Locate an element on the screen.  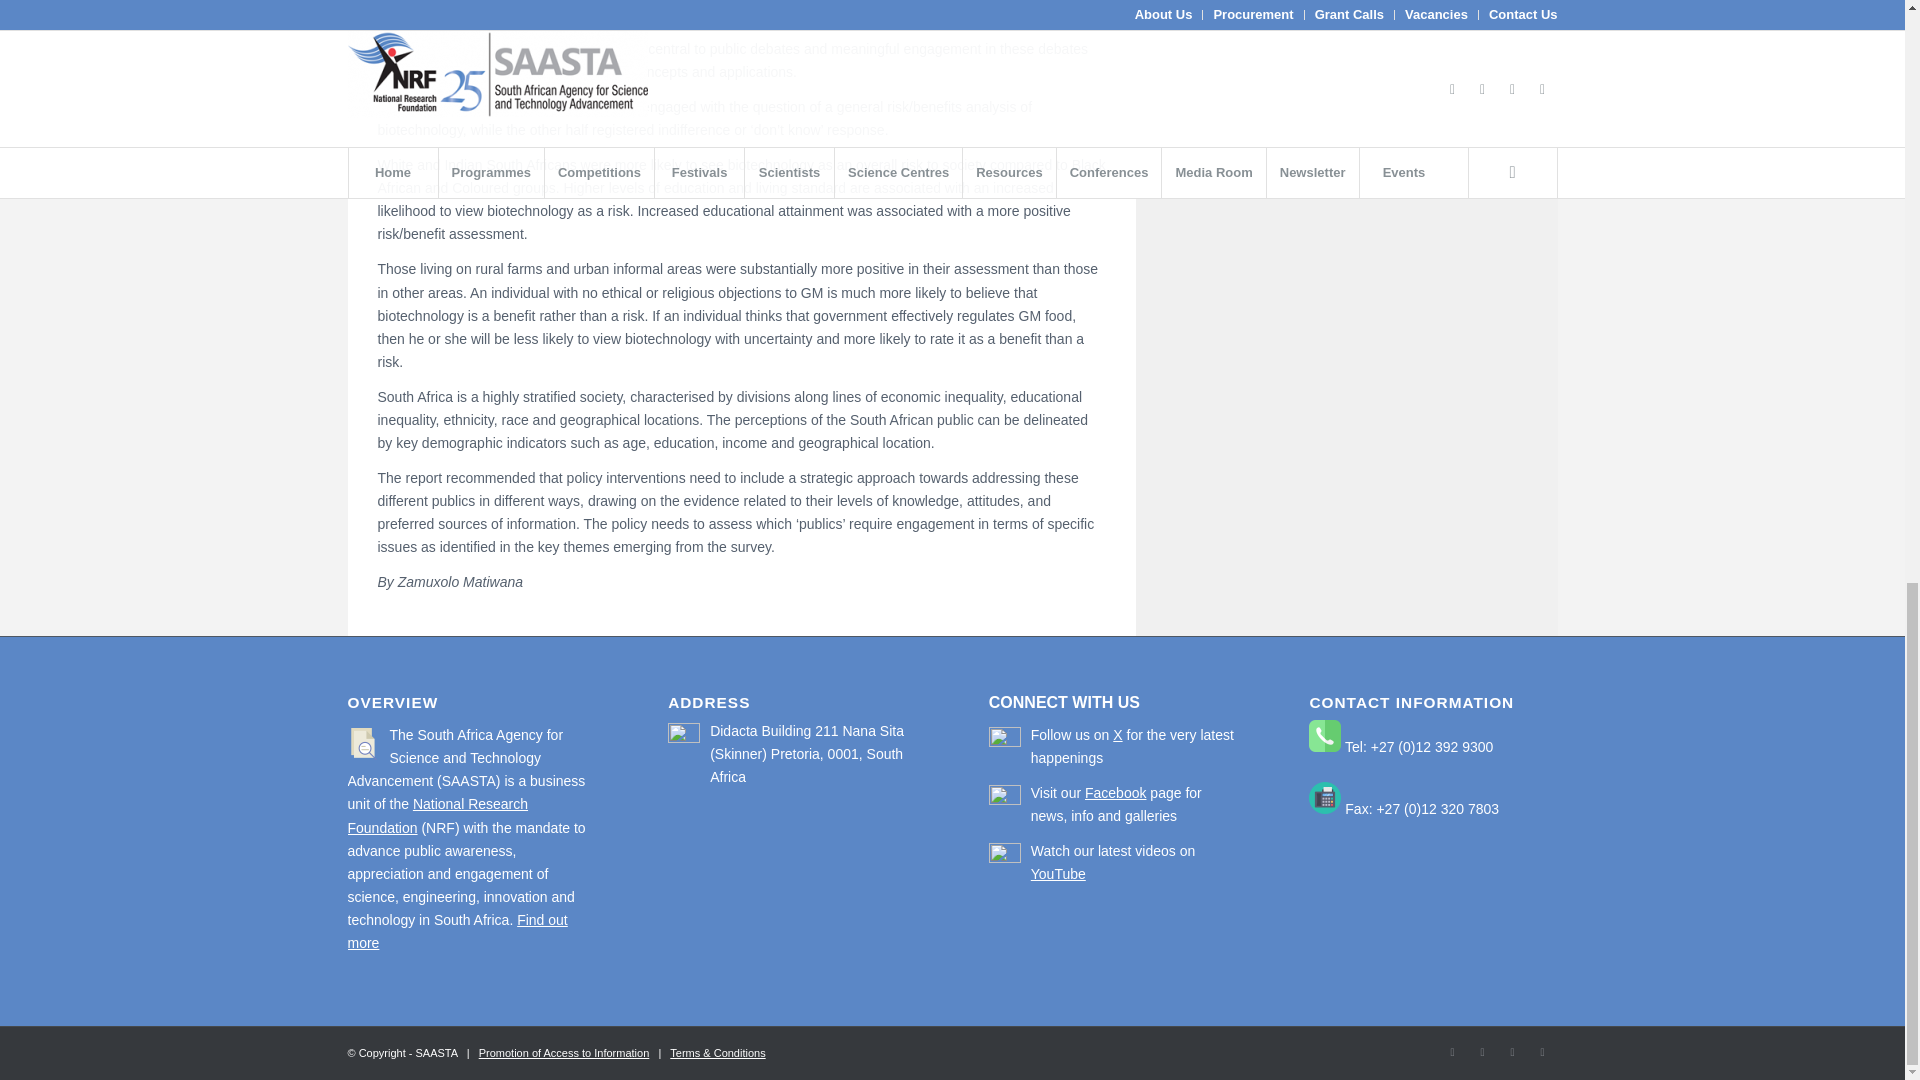
Twitter is located at coordinates (1482, 1052).